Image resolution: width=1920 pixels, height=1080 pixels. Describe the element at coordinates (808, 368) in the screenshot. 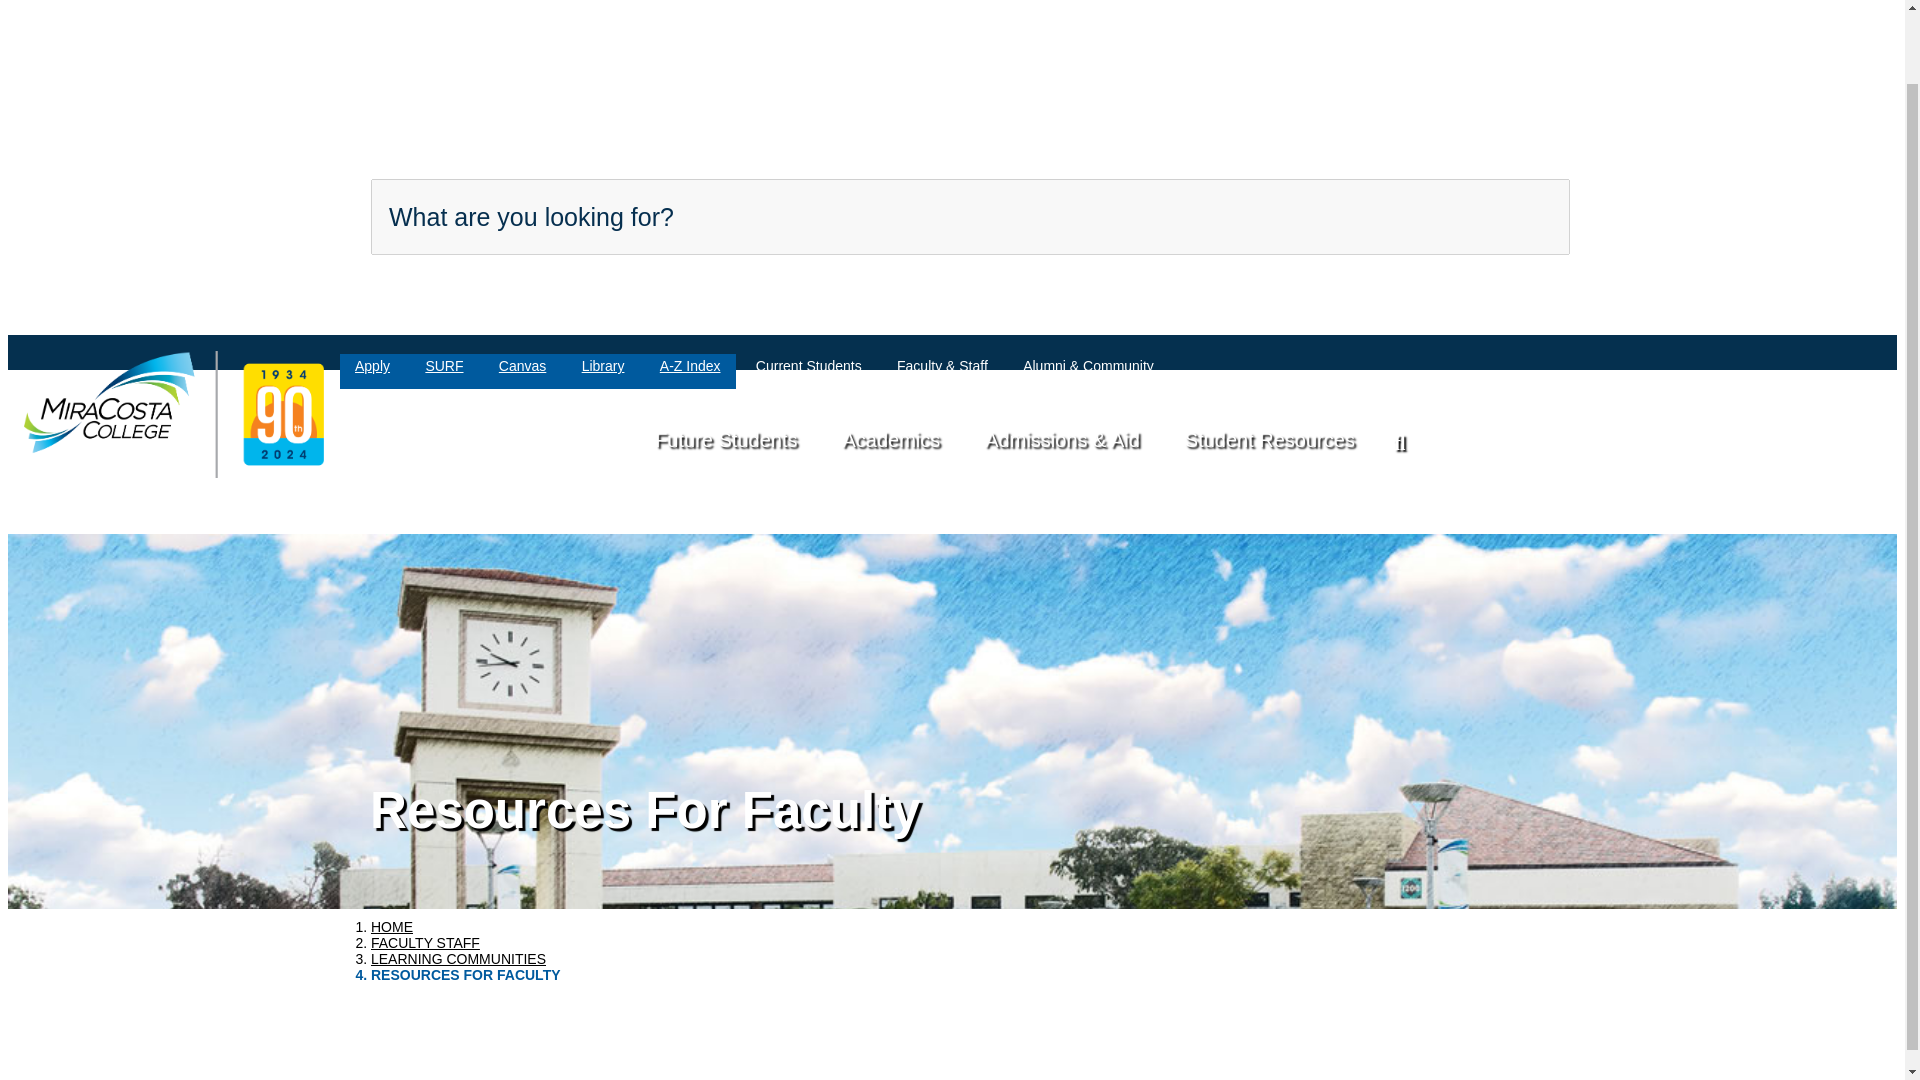

I see `Current MiraCosta Student Resources` at that location.